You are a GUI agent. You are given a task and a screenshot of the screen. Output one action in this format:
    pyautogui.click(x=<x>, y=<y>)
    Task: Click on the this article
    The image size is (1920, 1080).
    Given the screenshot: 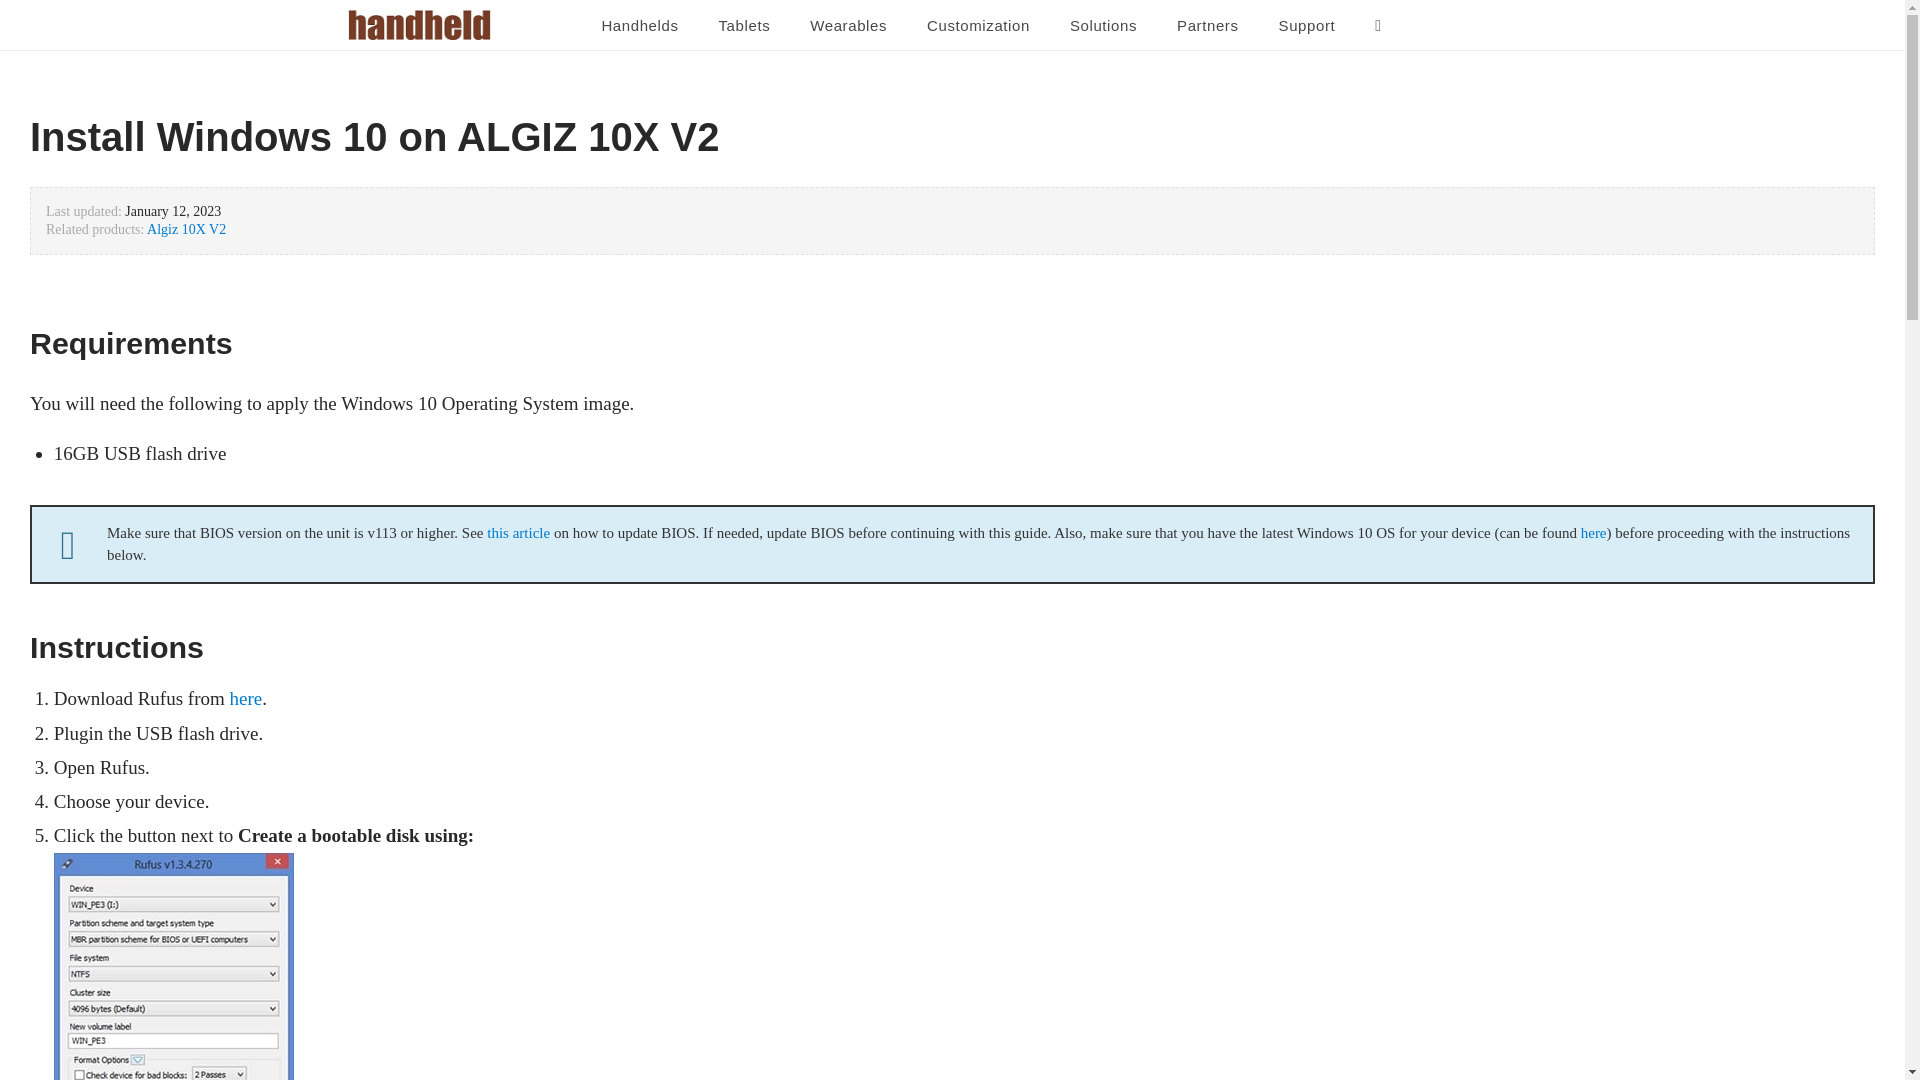 What is the action you would take?
    pyautogui.click(x=520, y=532)
    